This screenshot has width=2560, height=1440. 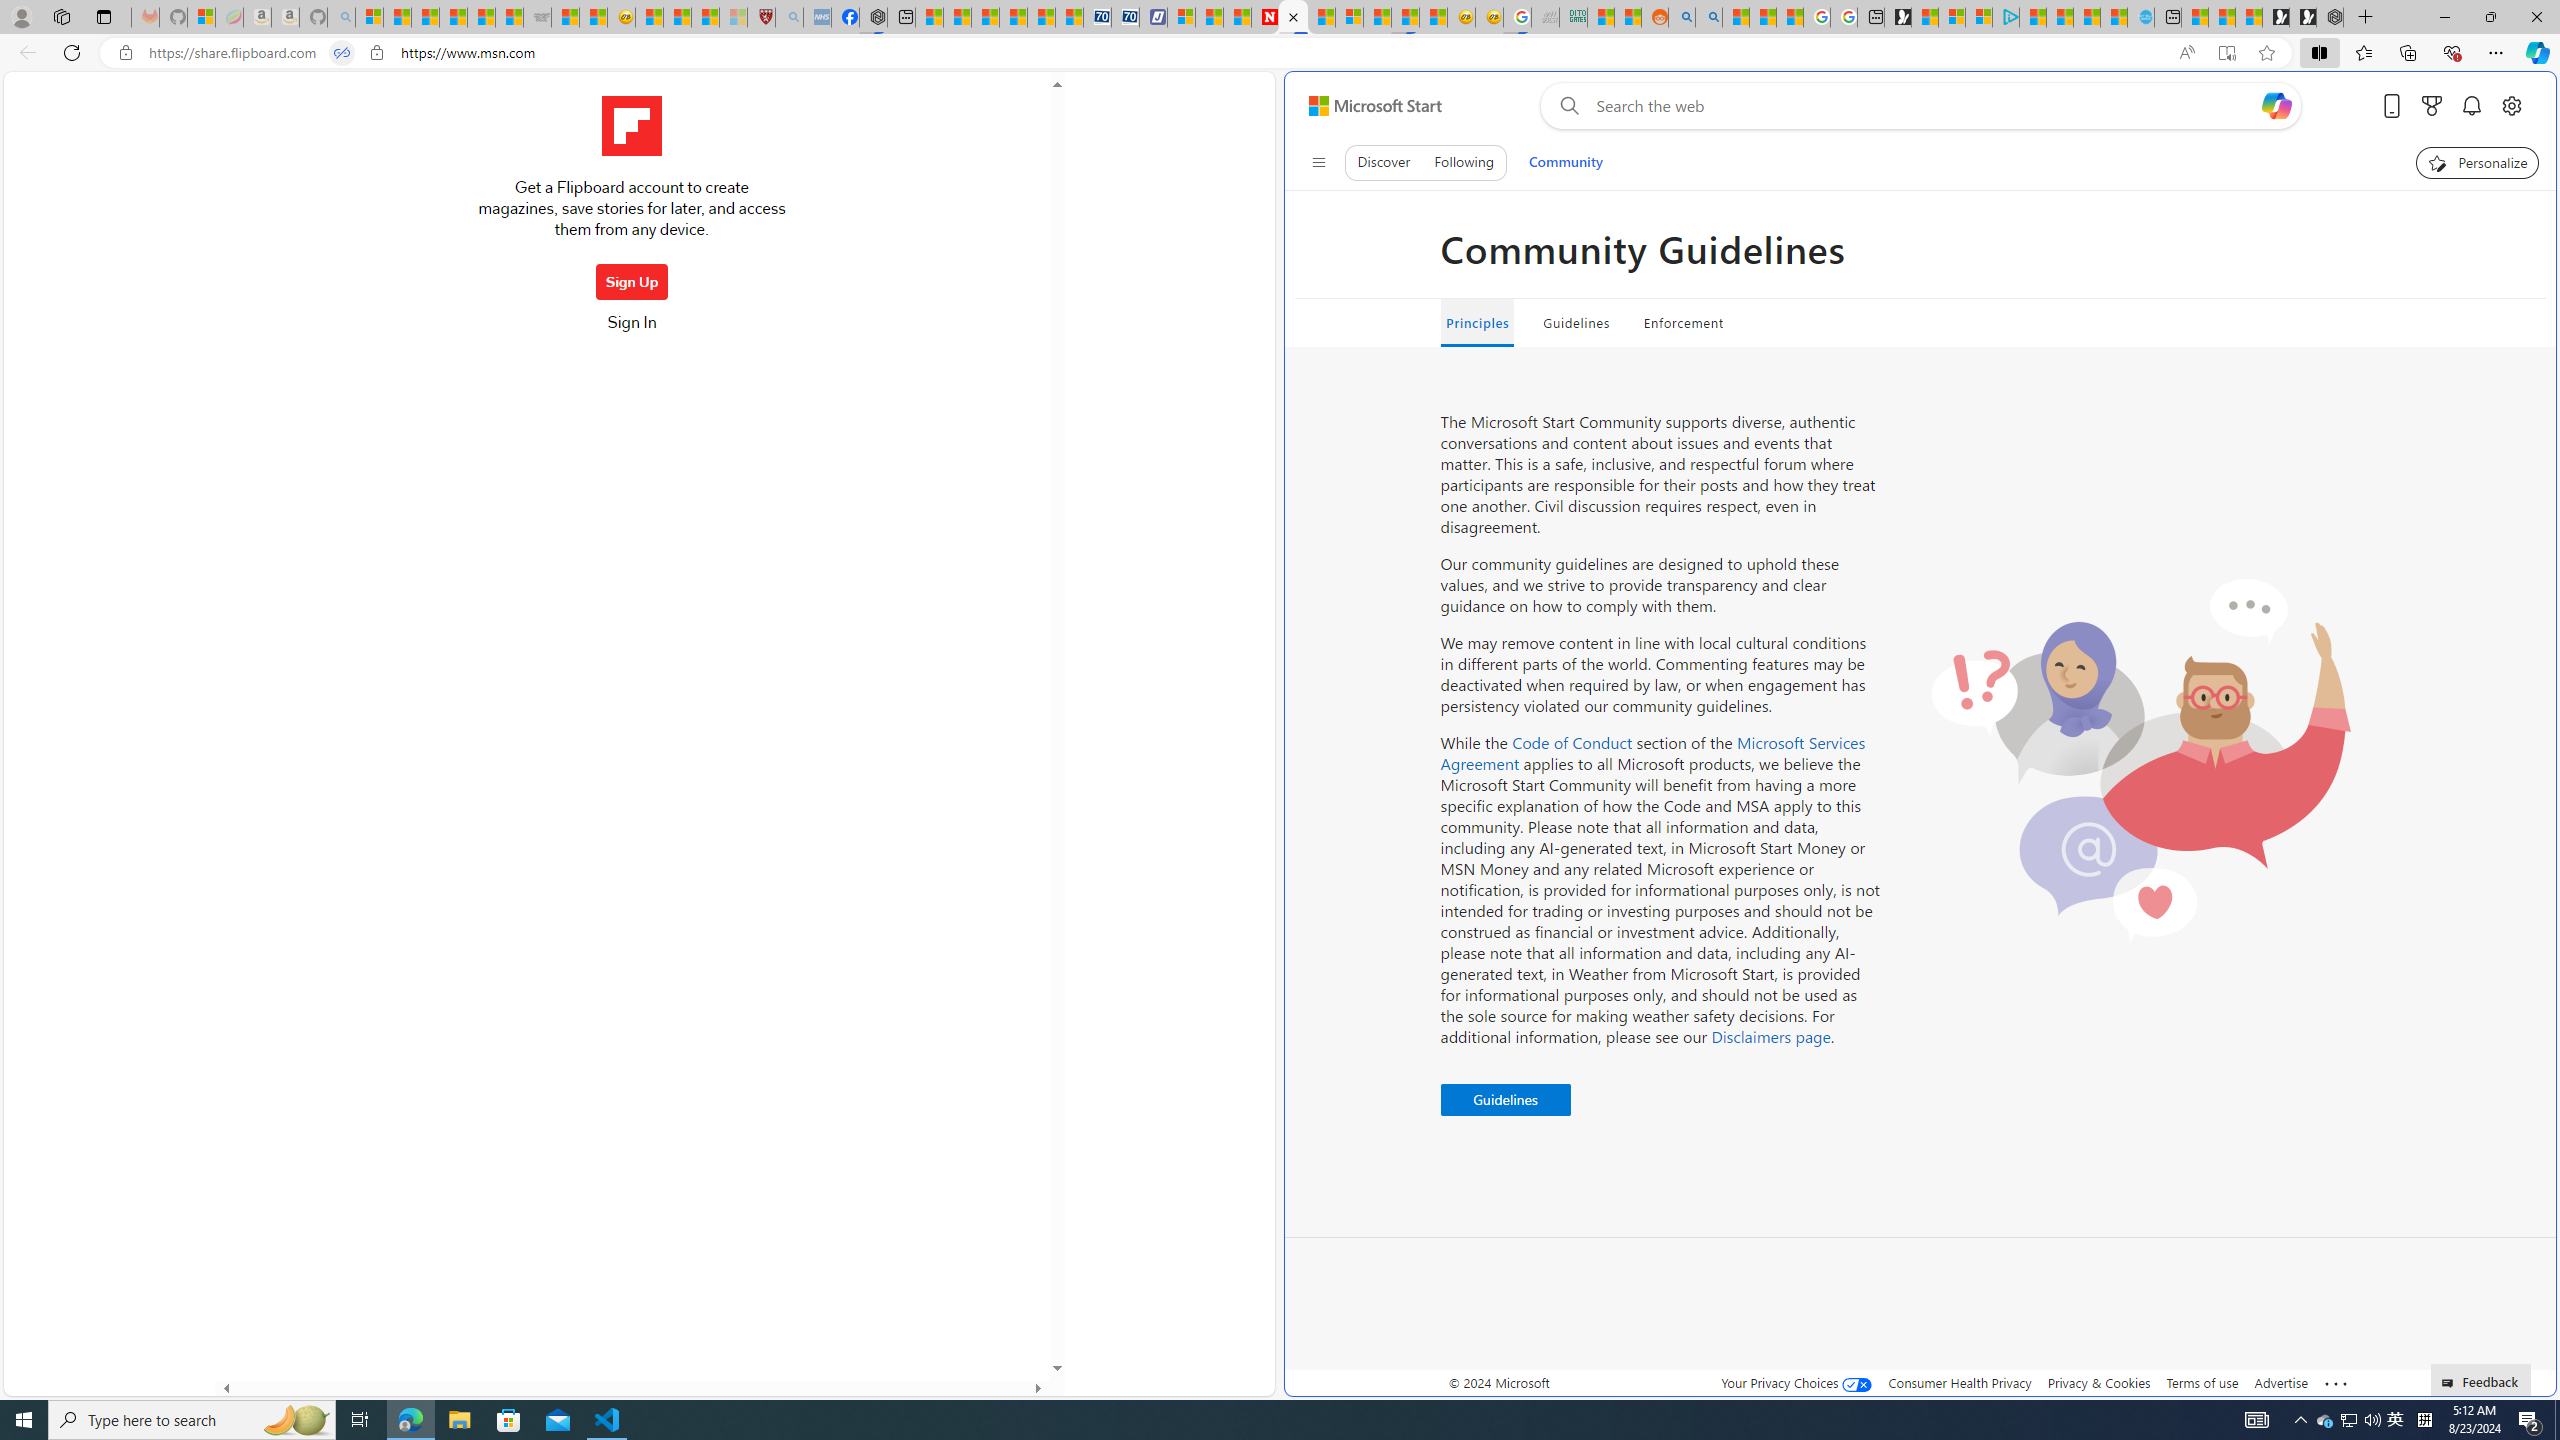 What do you see at coordinates (424, 17) in the screenshot?
I see `The Weather Channel - MSN` at bounding box center [424, 17].